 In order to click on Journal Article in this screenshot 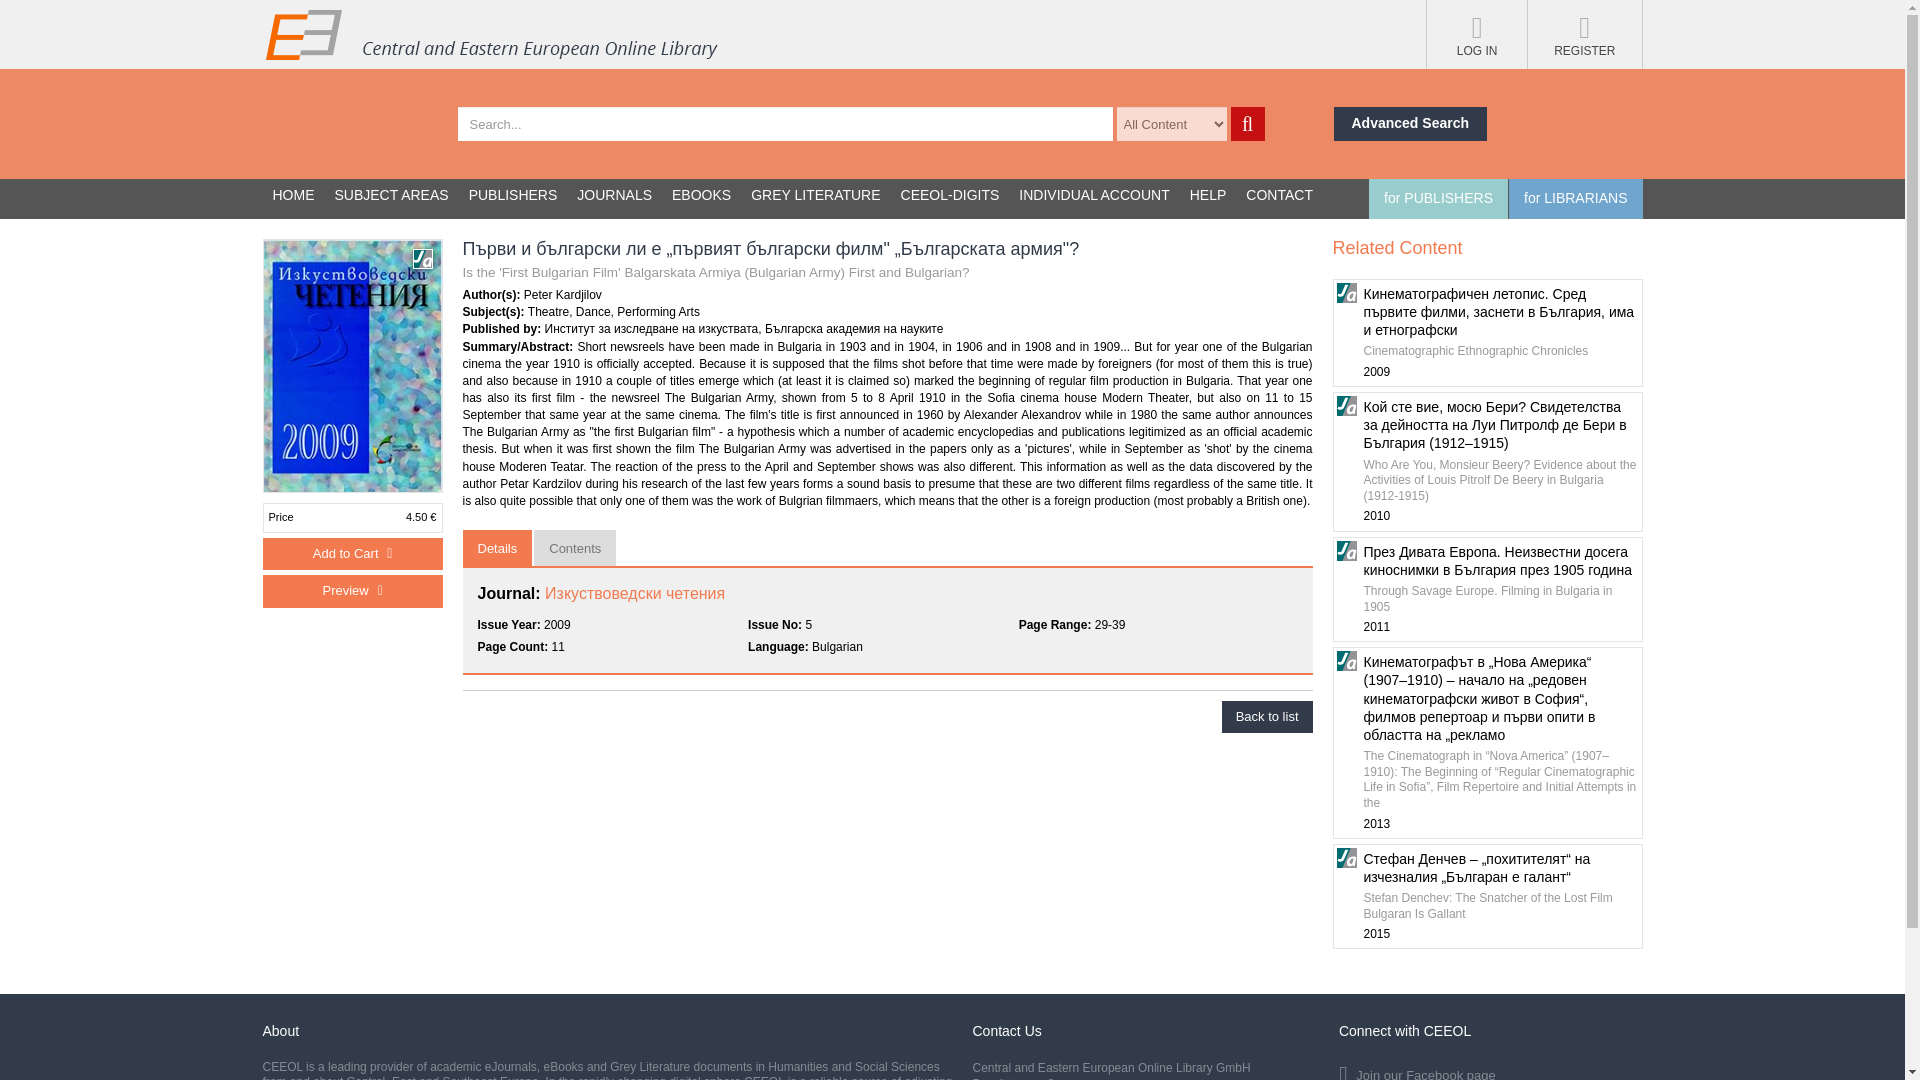, I will do `click(1346, 660)`.